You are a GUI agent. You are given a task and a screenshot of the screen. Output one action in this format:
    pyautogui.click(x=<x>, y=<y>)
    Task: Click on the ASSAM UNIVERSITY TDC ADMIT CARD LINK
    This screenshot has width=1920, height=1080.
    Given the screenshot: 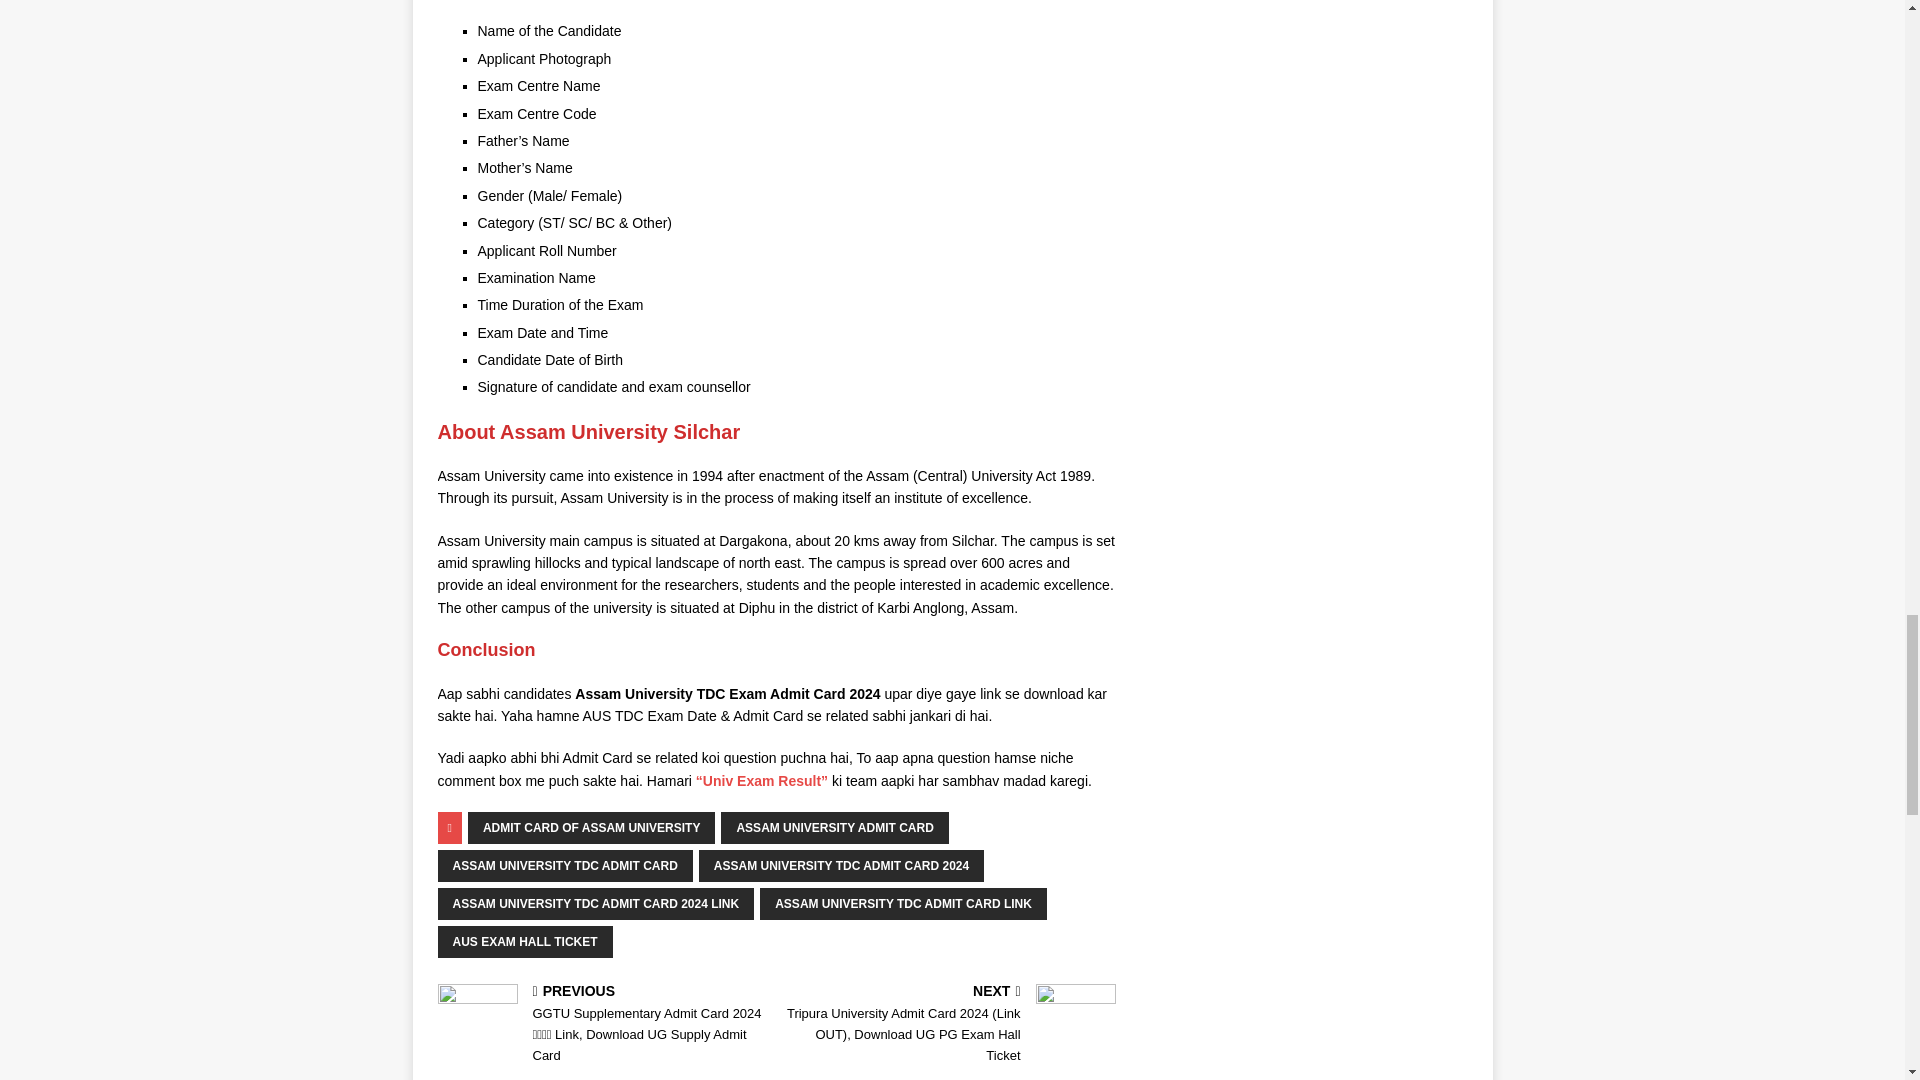 What is the action you would take?
    pyautogui.click(x=903, y=904)
    